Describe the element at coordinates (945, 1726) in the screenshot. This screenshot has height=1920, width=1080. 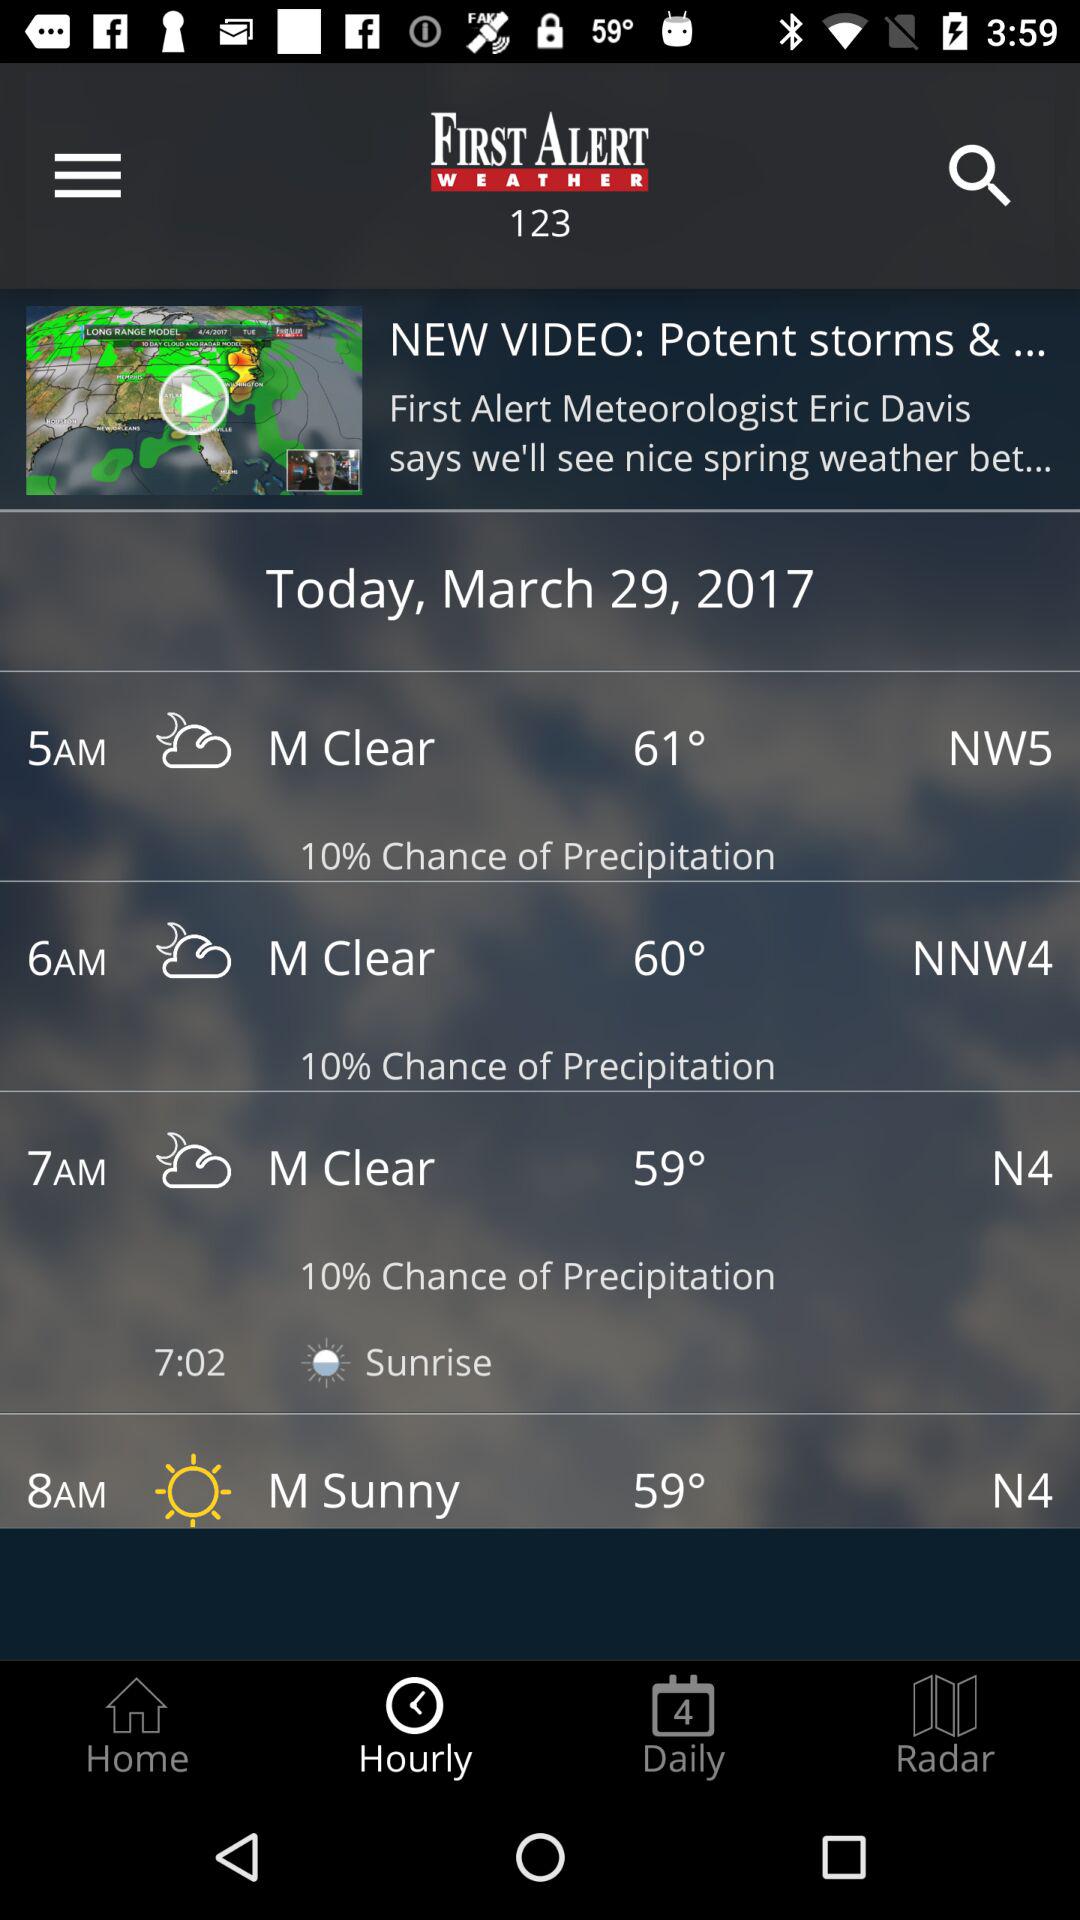
I see `tap the radar item` at that location.